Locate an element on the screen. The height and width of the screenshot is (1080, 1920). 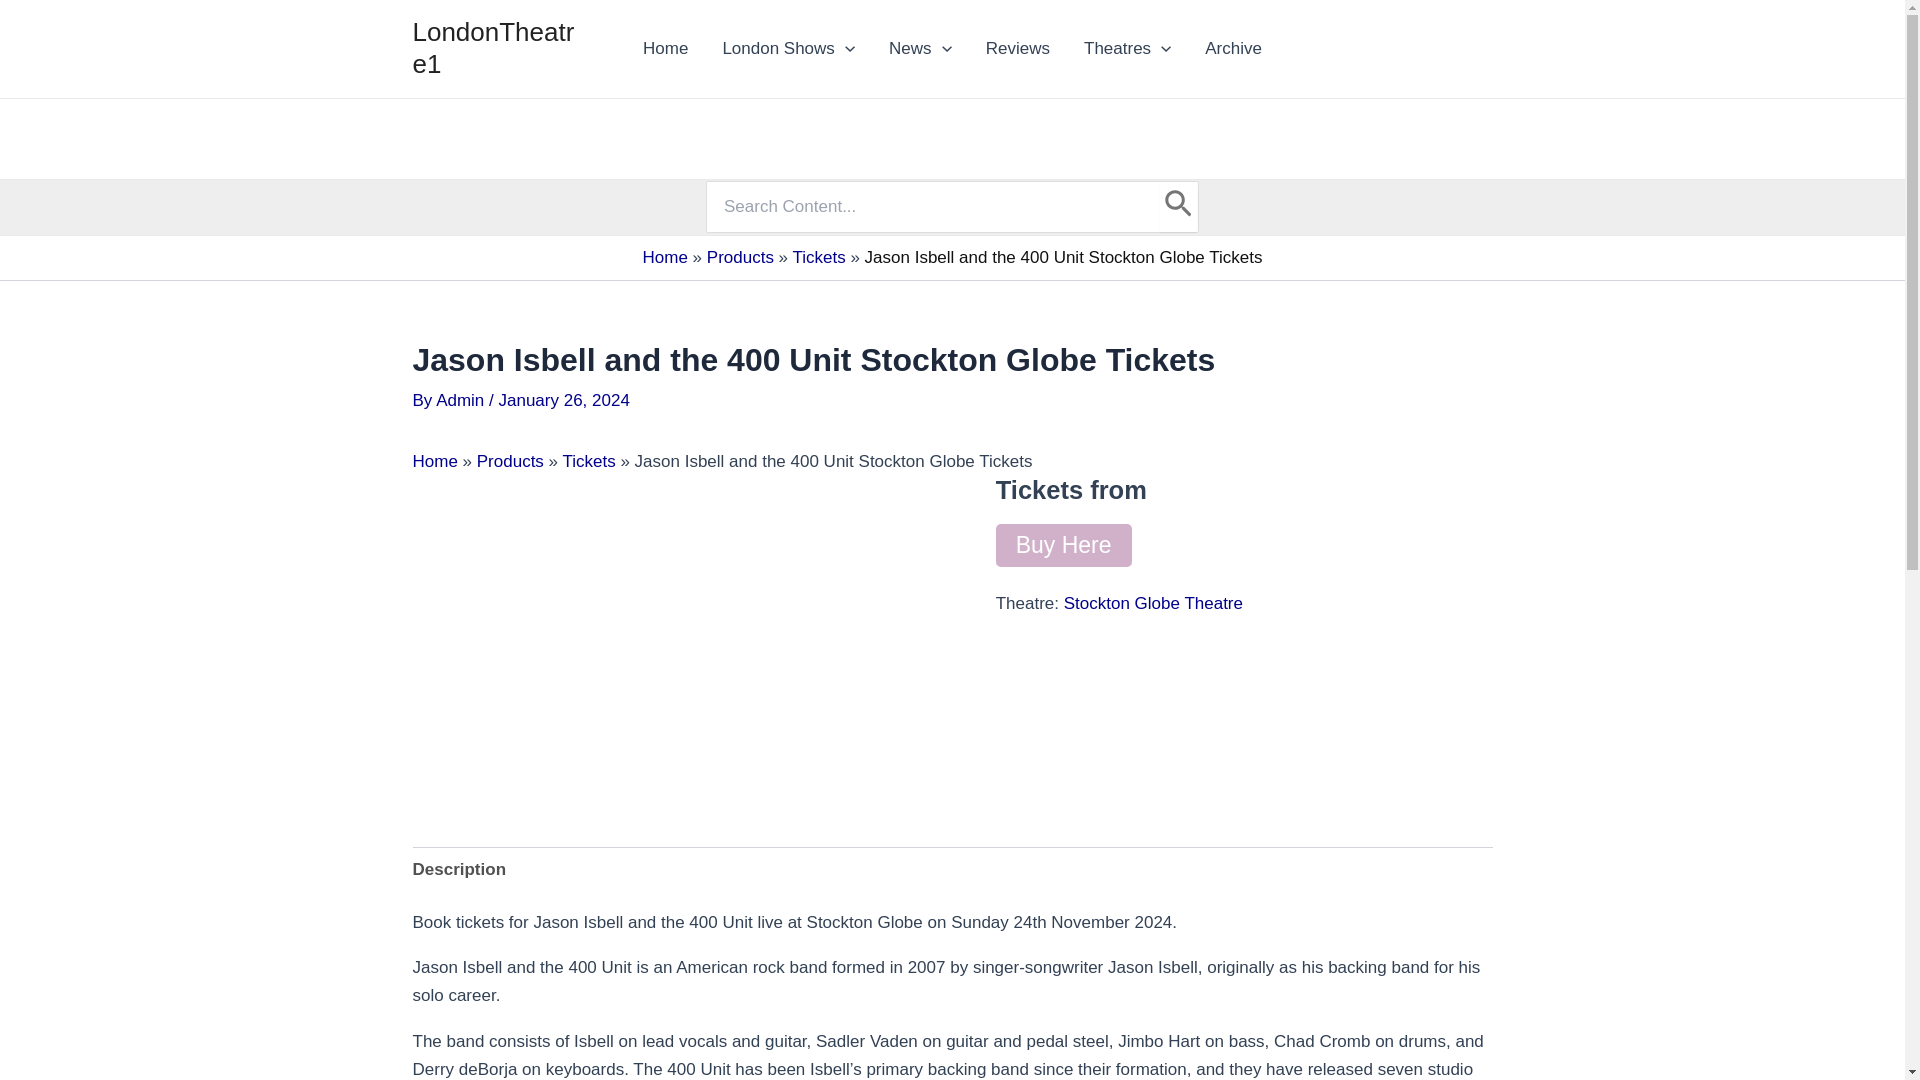
LondonTheatre1 is located at coordinates (493, 48).